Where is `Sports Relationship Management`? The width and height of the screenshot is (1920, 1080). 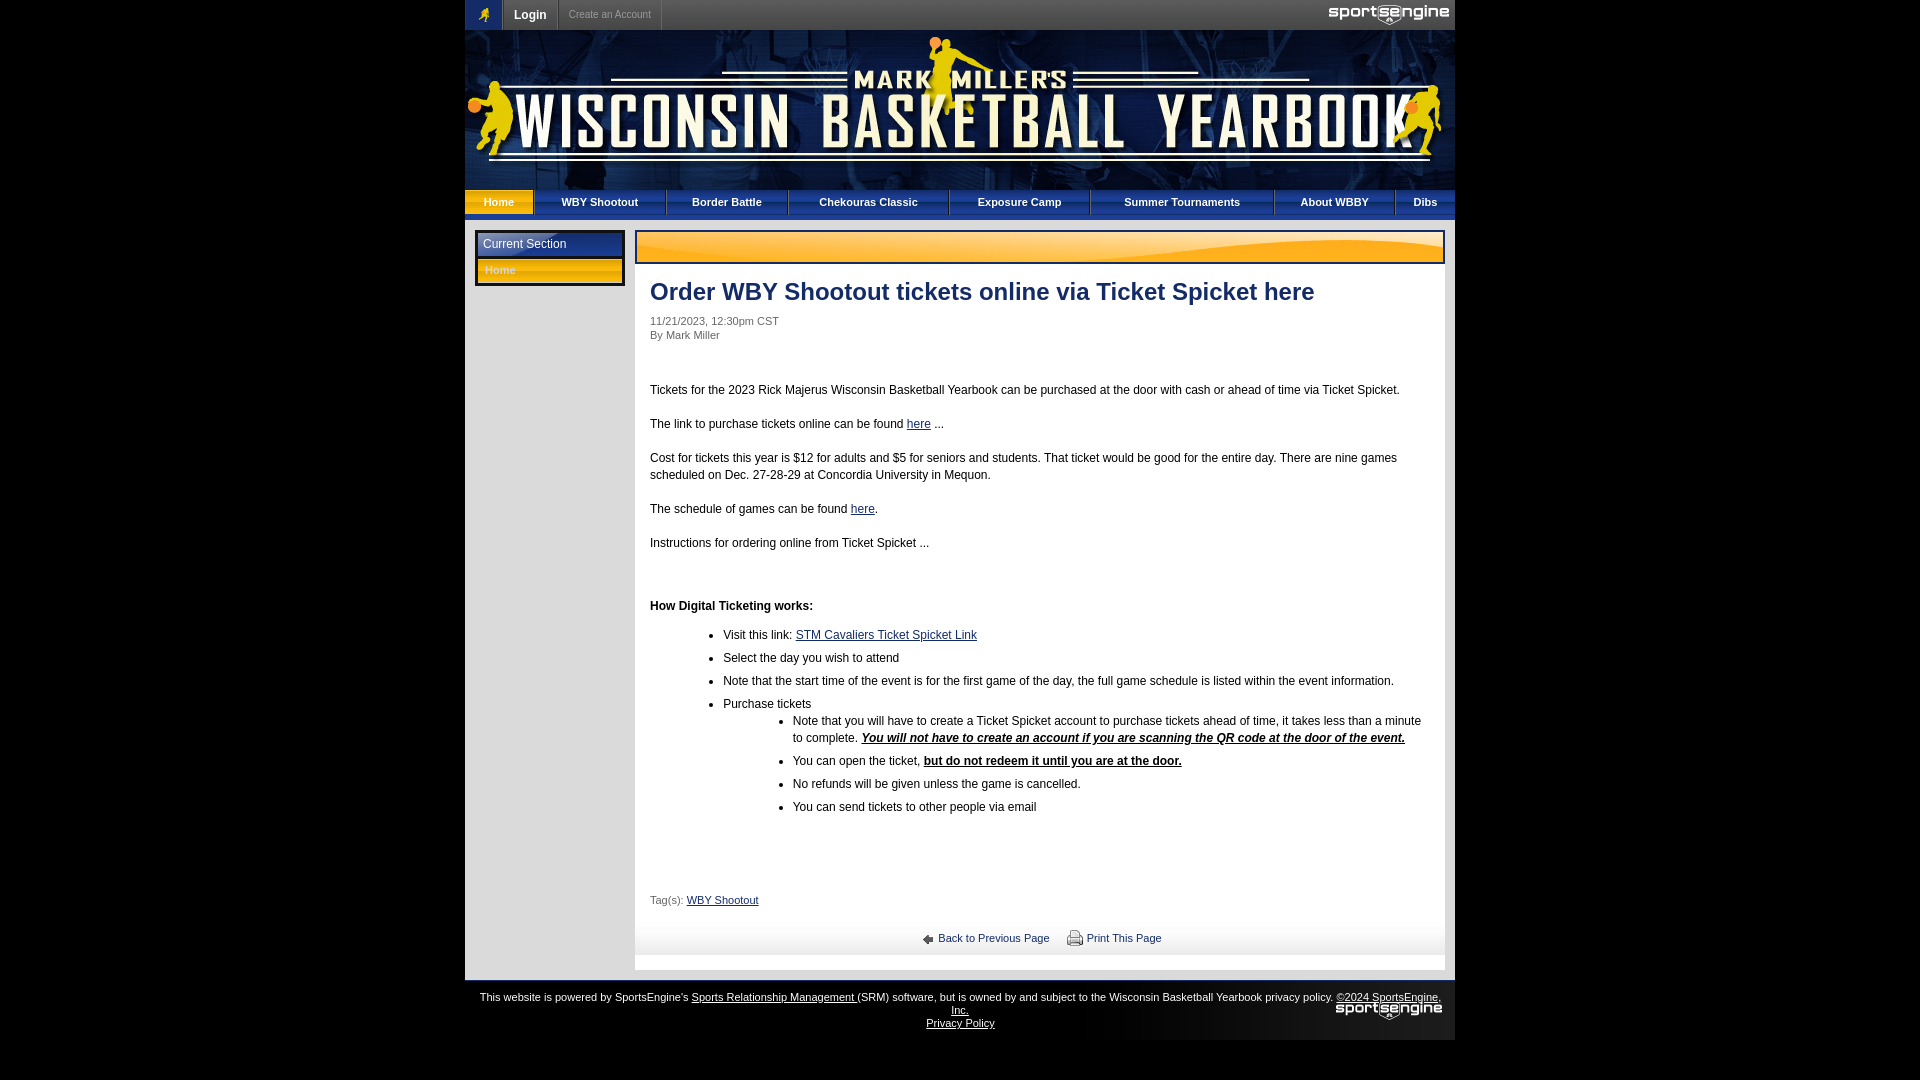 Sports Relationship Management is located at coordinates (774, 997).